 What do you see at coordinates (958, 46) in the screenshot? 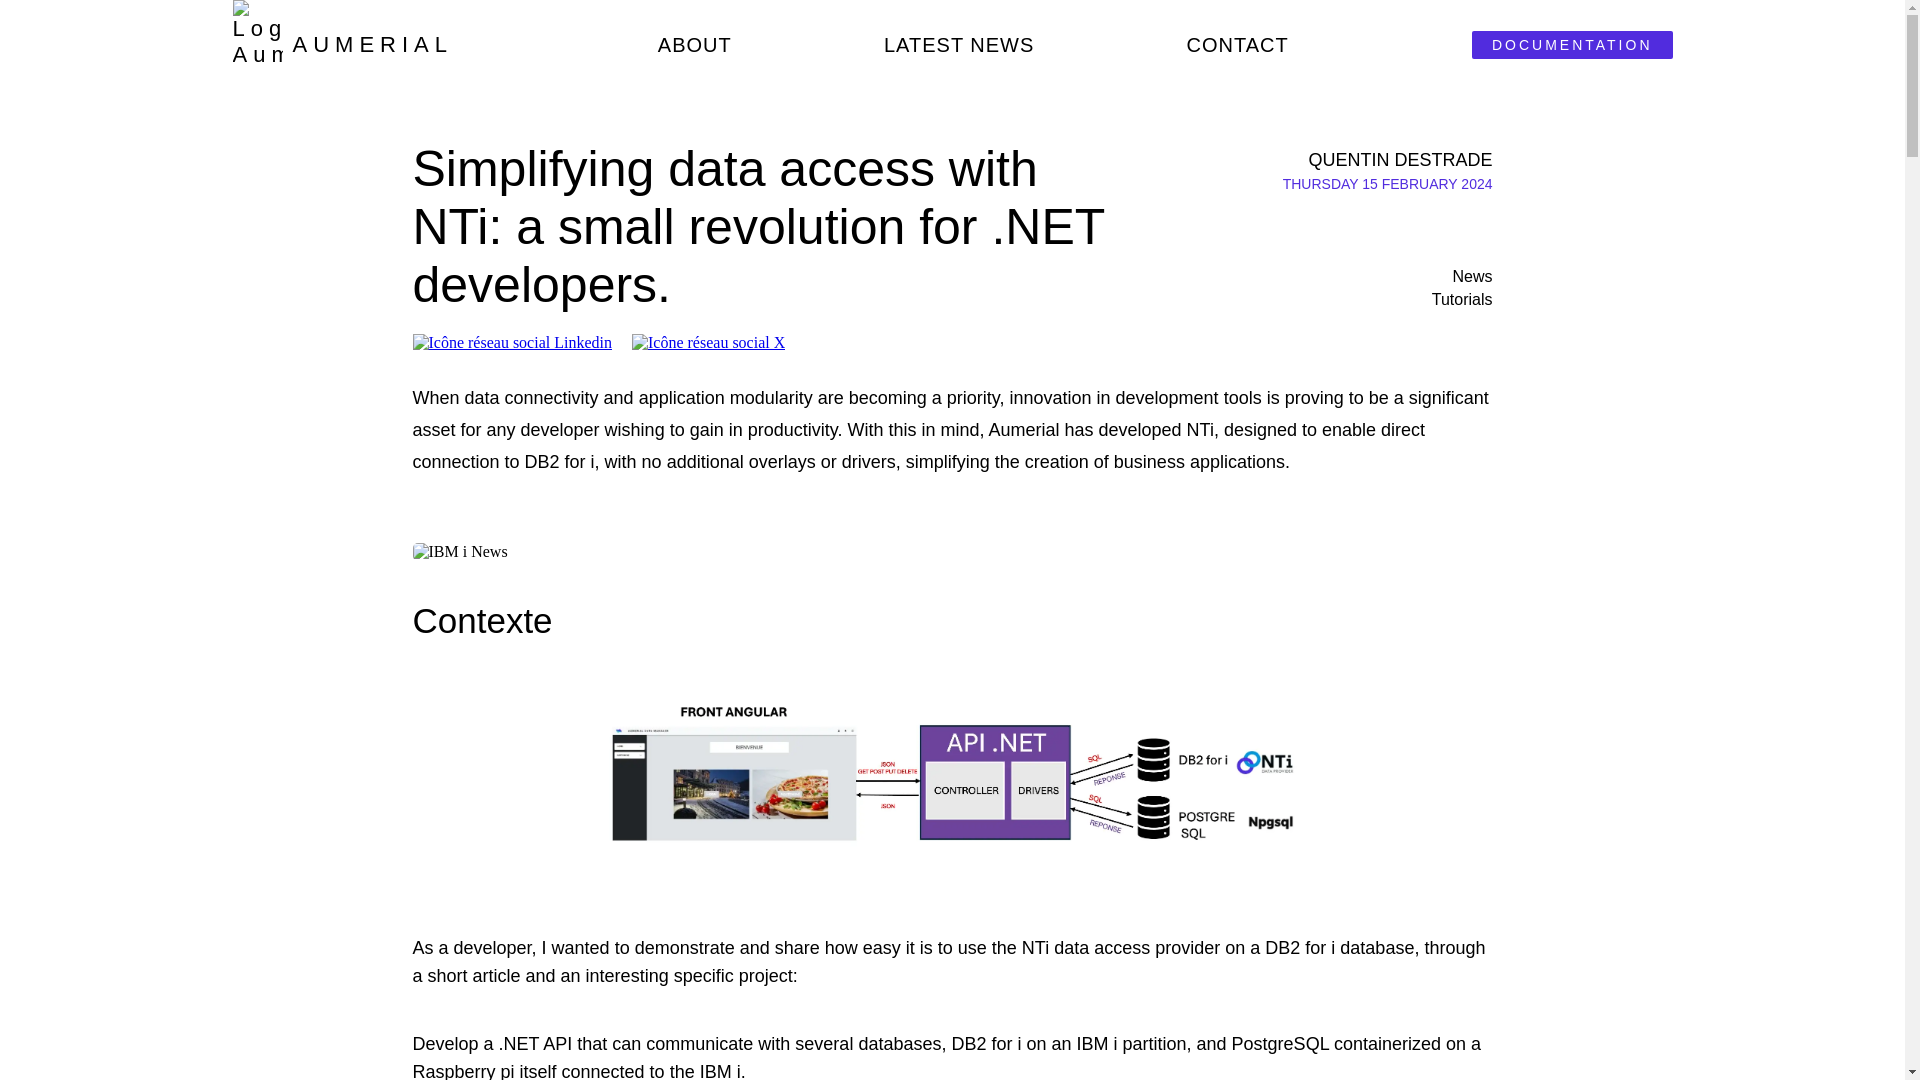
I see `LATEST NEWS` at bounding box center [958, 46].